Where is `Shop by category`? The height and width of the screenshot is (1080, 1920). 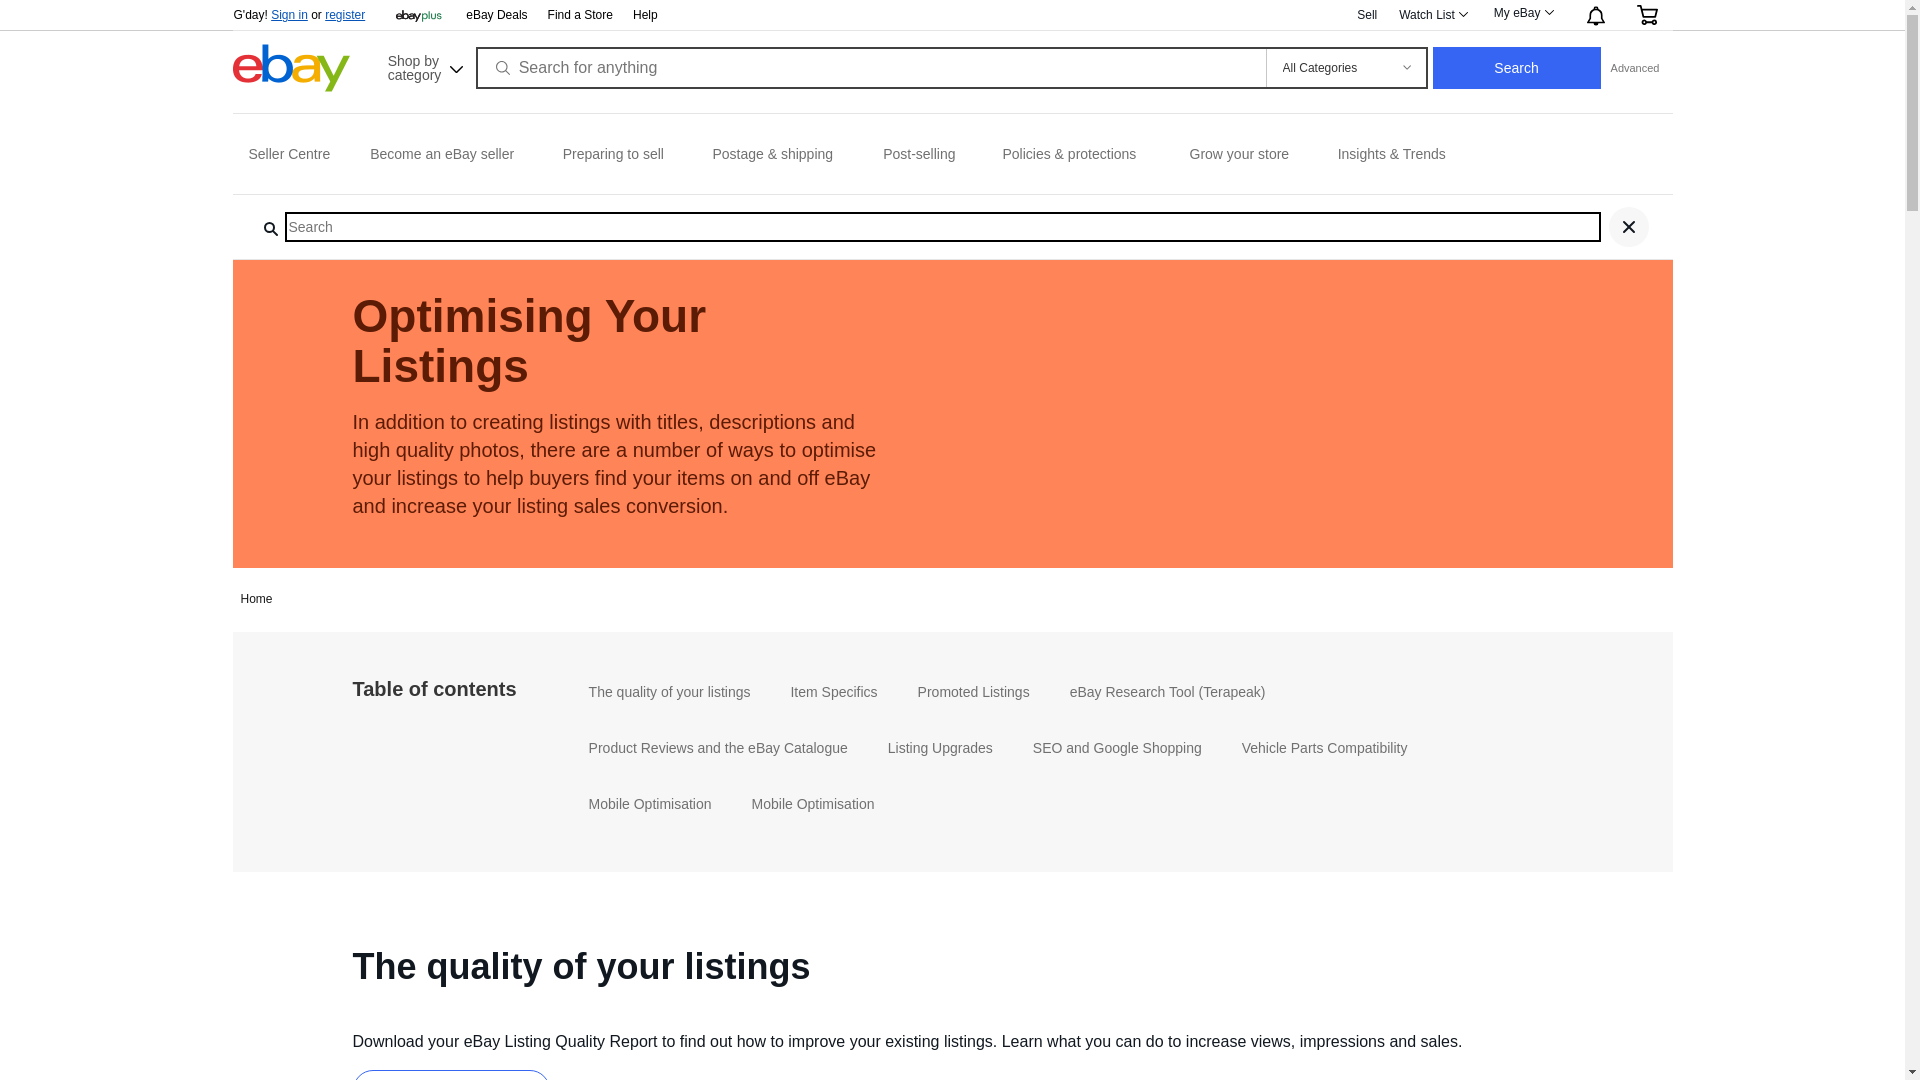 Shop by category is located at coordinates (424, 66).